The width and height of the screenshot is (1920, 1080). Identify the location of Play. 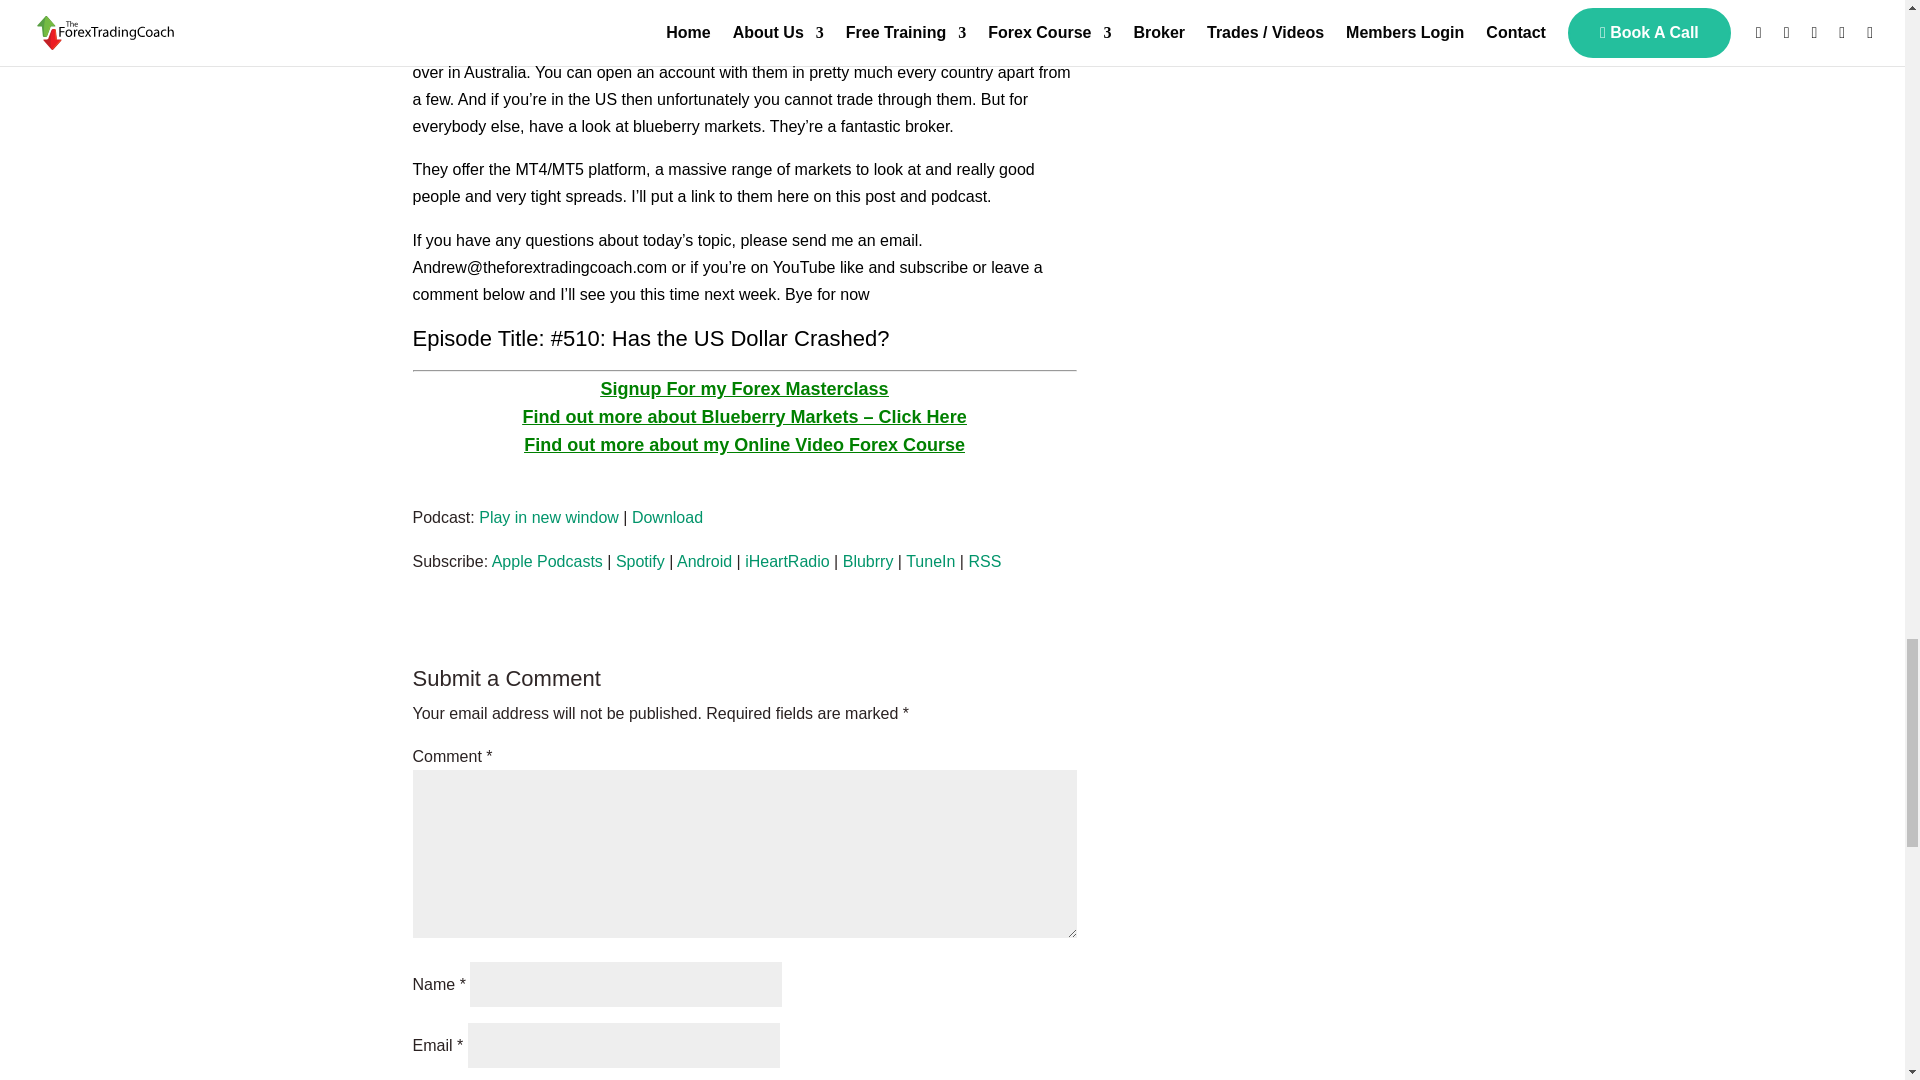
(476, 490).